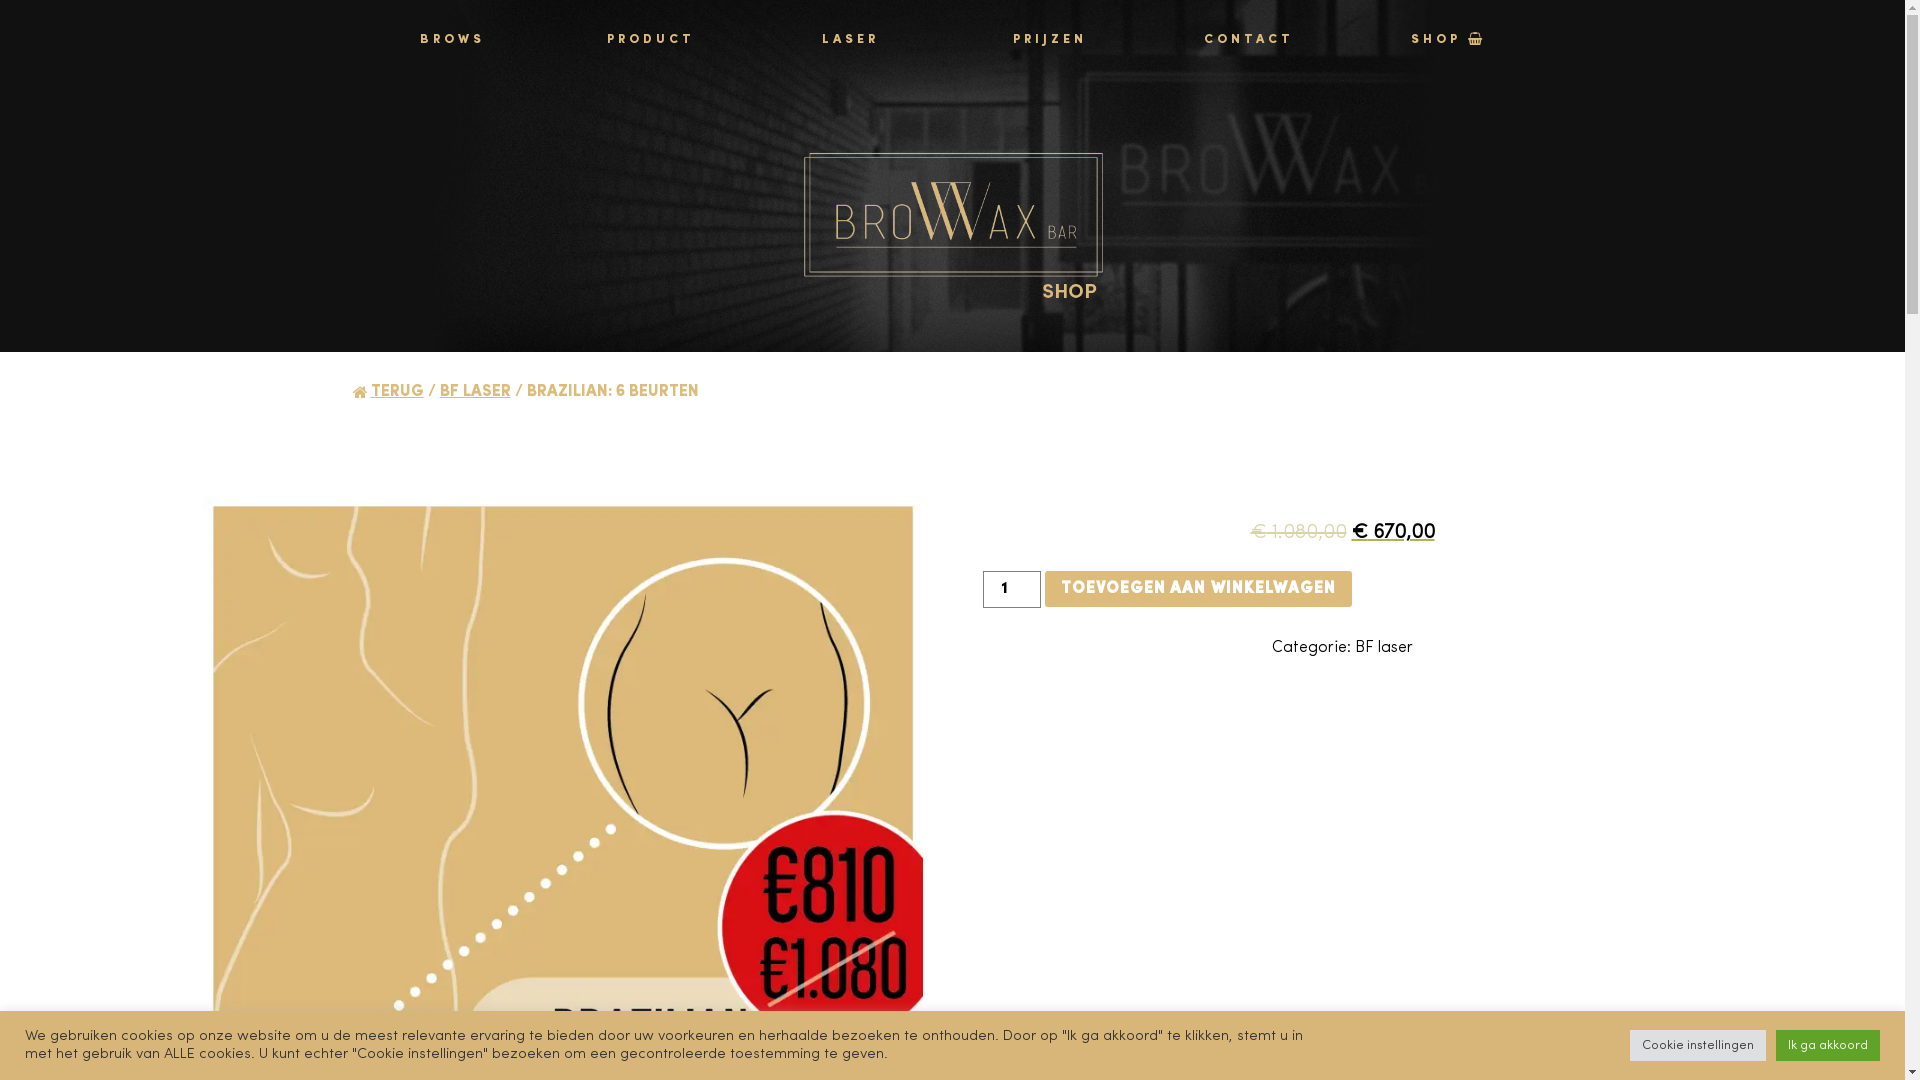  What do you see at coordinates (1250, 40) in the screenshot?
I see `CONTACT` at bounding box center [1250, 40].